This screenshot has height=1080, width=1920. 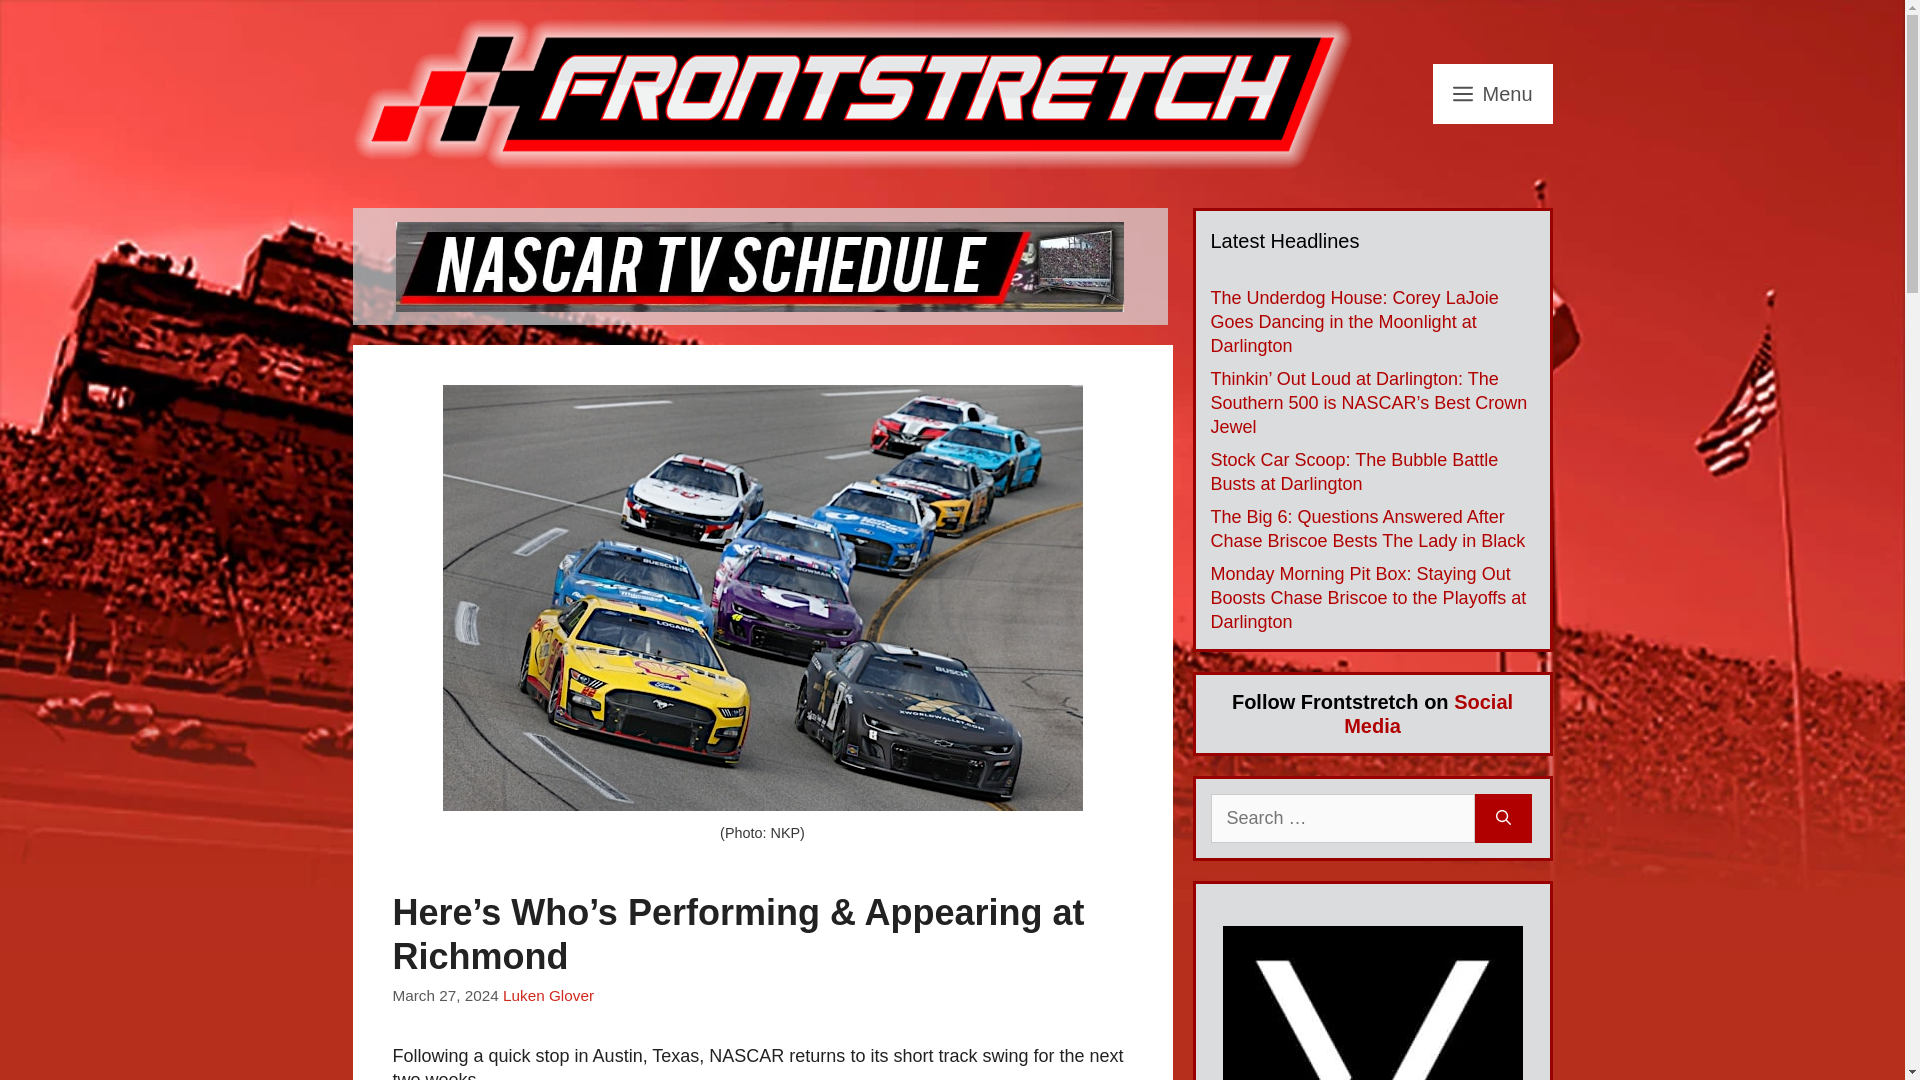 I want to click on Menu, so click(x=1492, y=94).